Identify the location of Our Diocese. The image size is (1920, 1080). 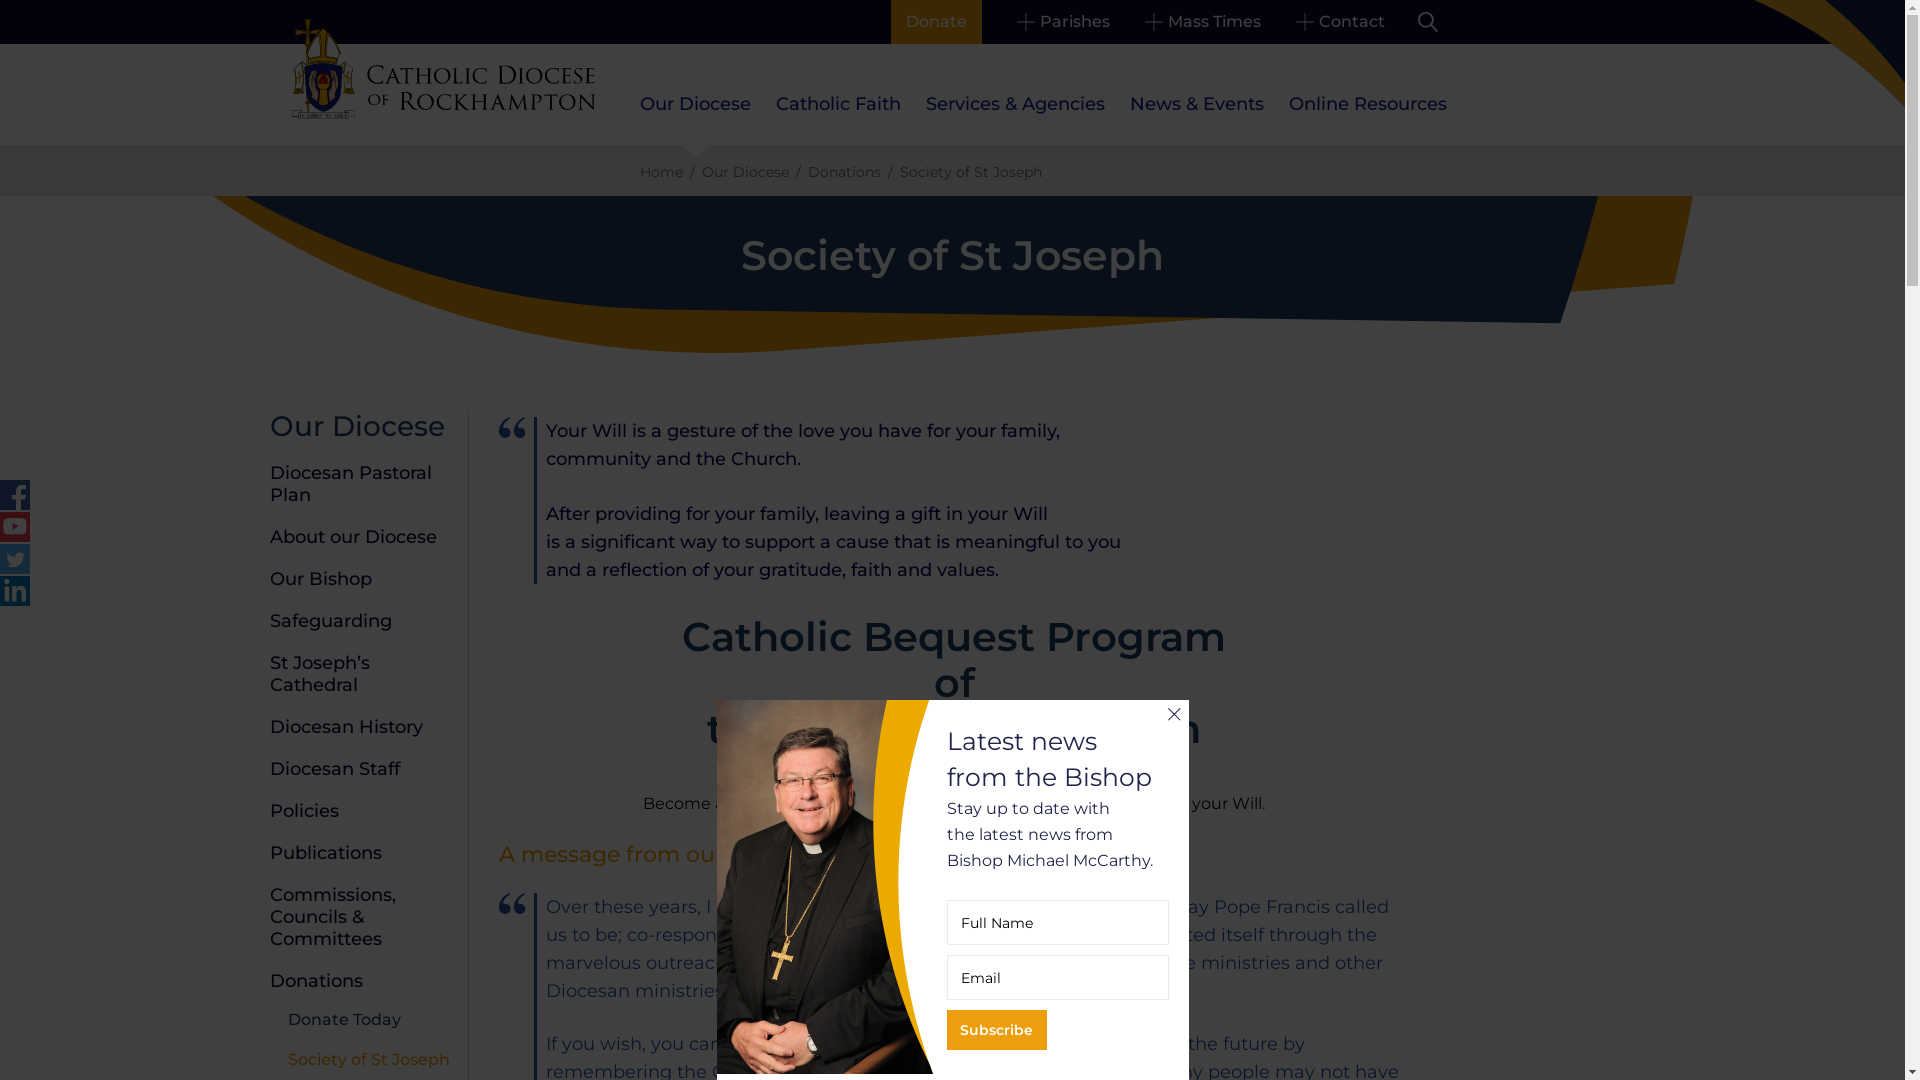
(746, 172).